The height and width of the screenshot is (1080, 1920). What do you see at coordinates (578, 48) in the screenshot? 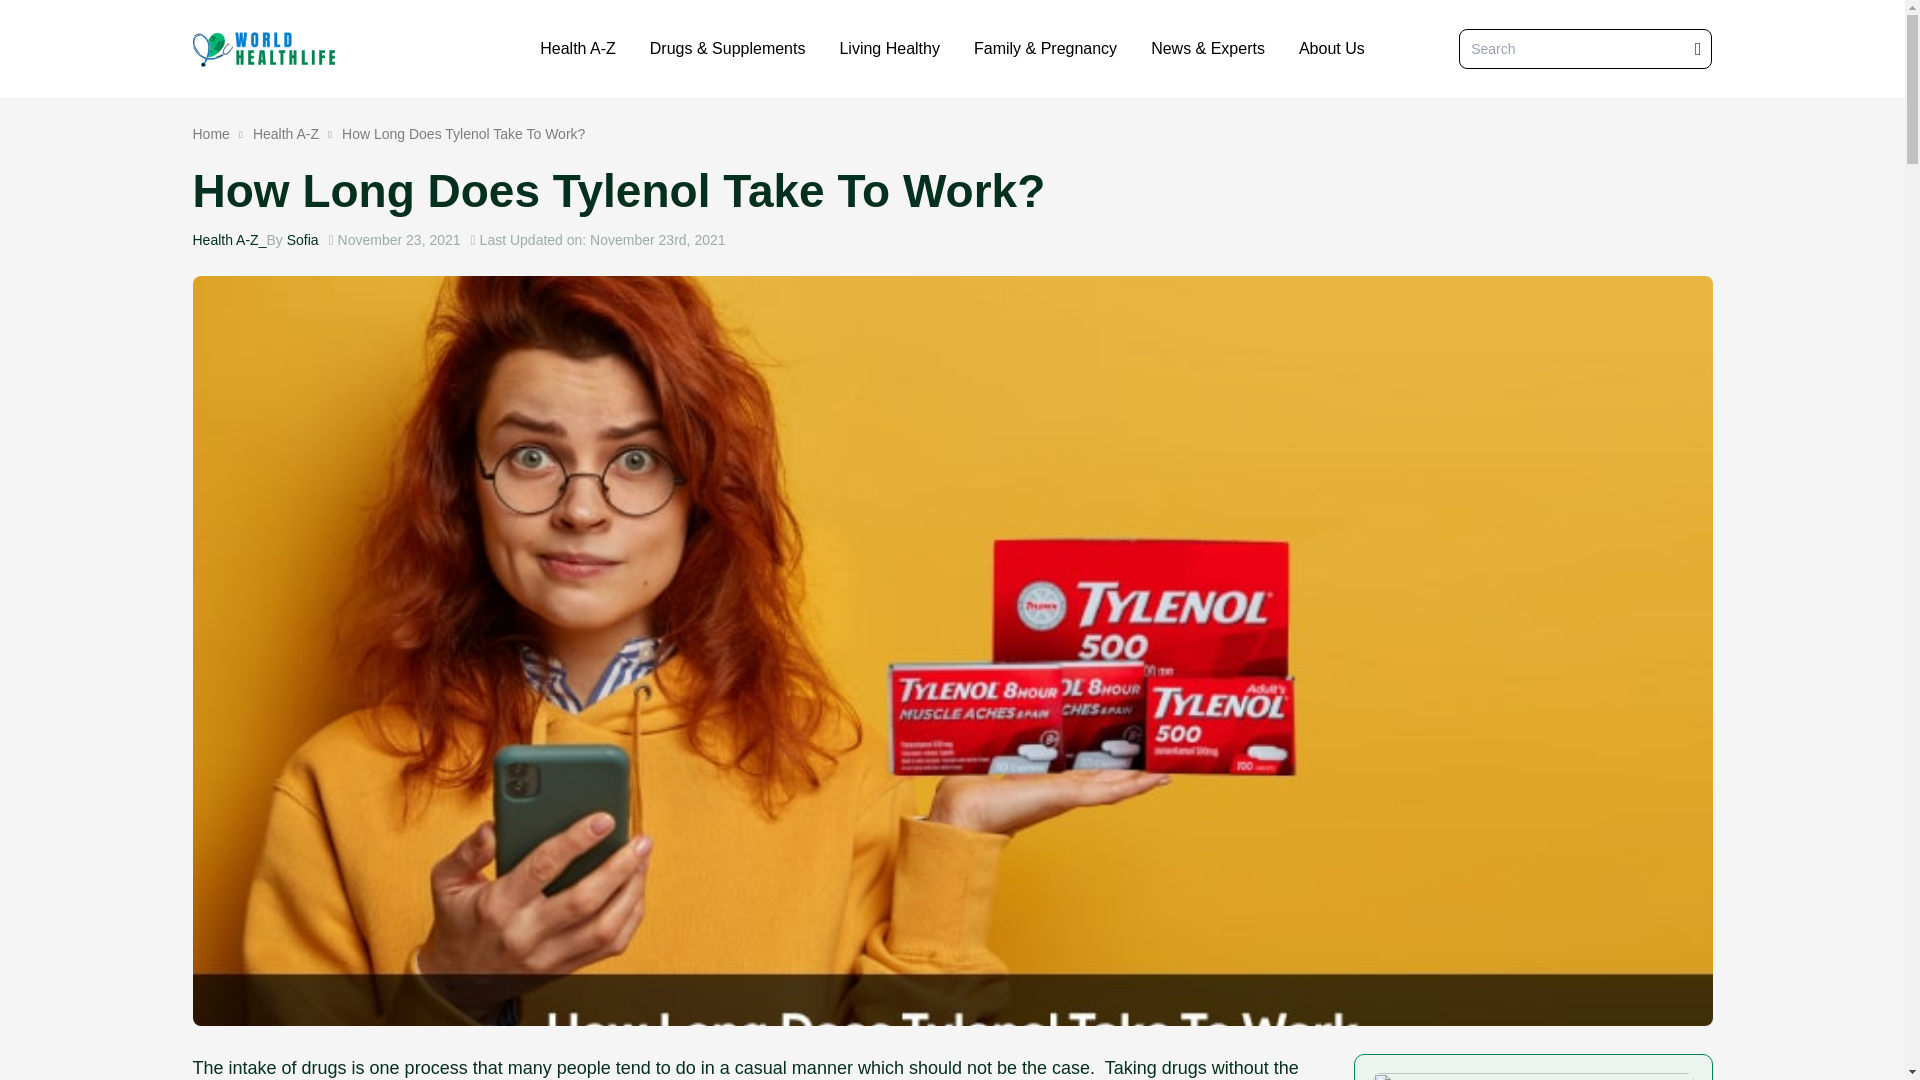
I see `Health A-Z` at bounding box center [578, 48].